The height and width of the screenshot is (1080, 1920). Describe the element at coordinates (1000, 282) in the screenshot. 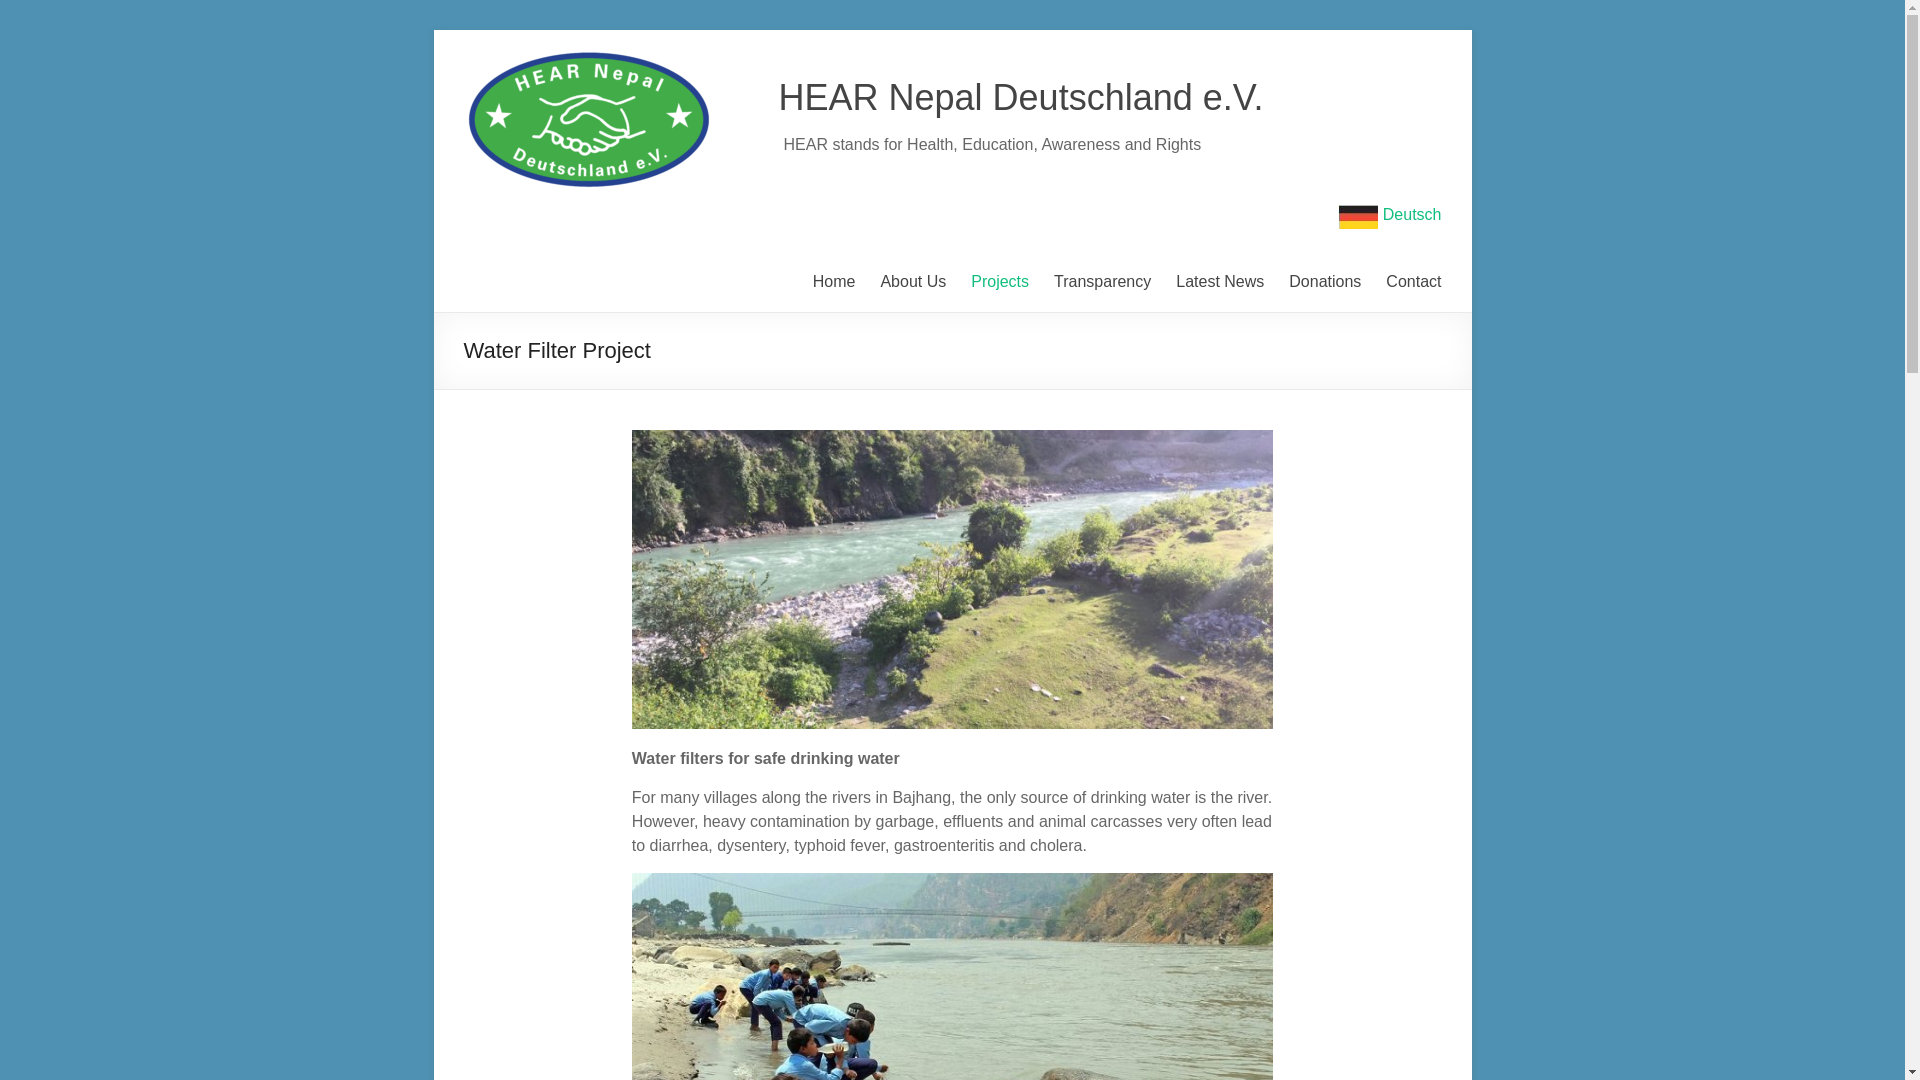

I see `Projects` at that location.